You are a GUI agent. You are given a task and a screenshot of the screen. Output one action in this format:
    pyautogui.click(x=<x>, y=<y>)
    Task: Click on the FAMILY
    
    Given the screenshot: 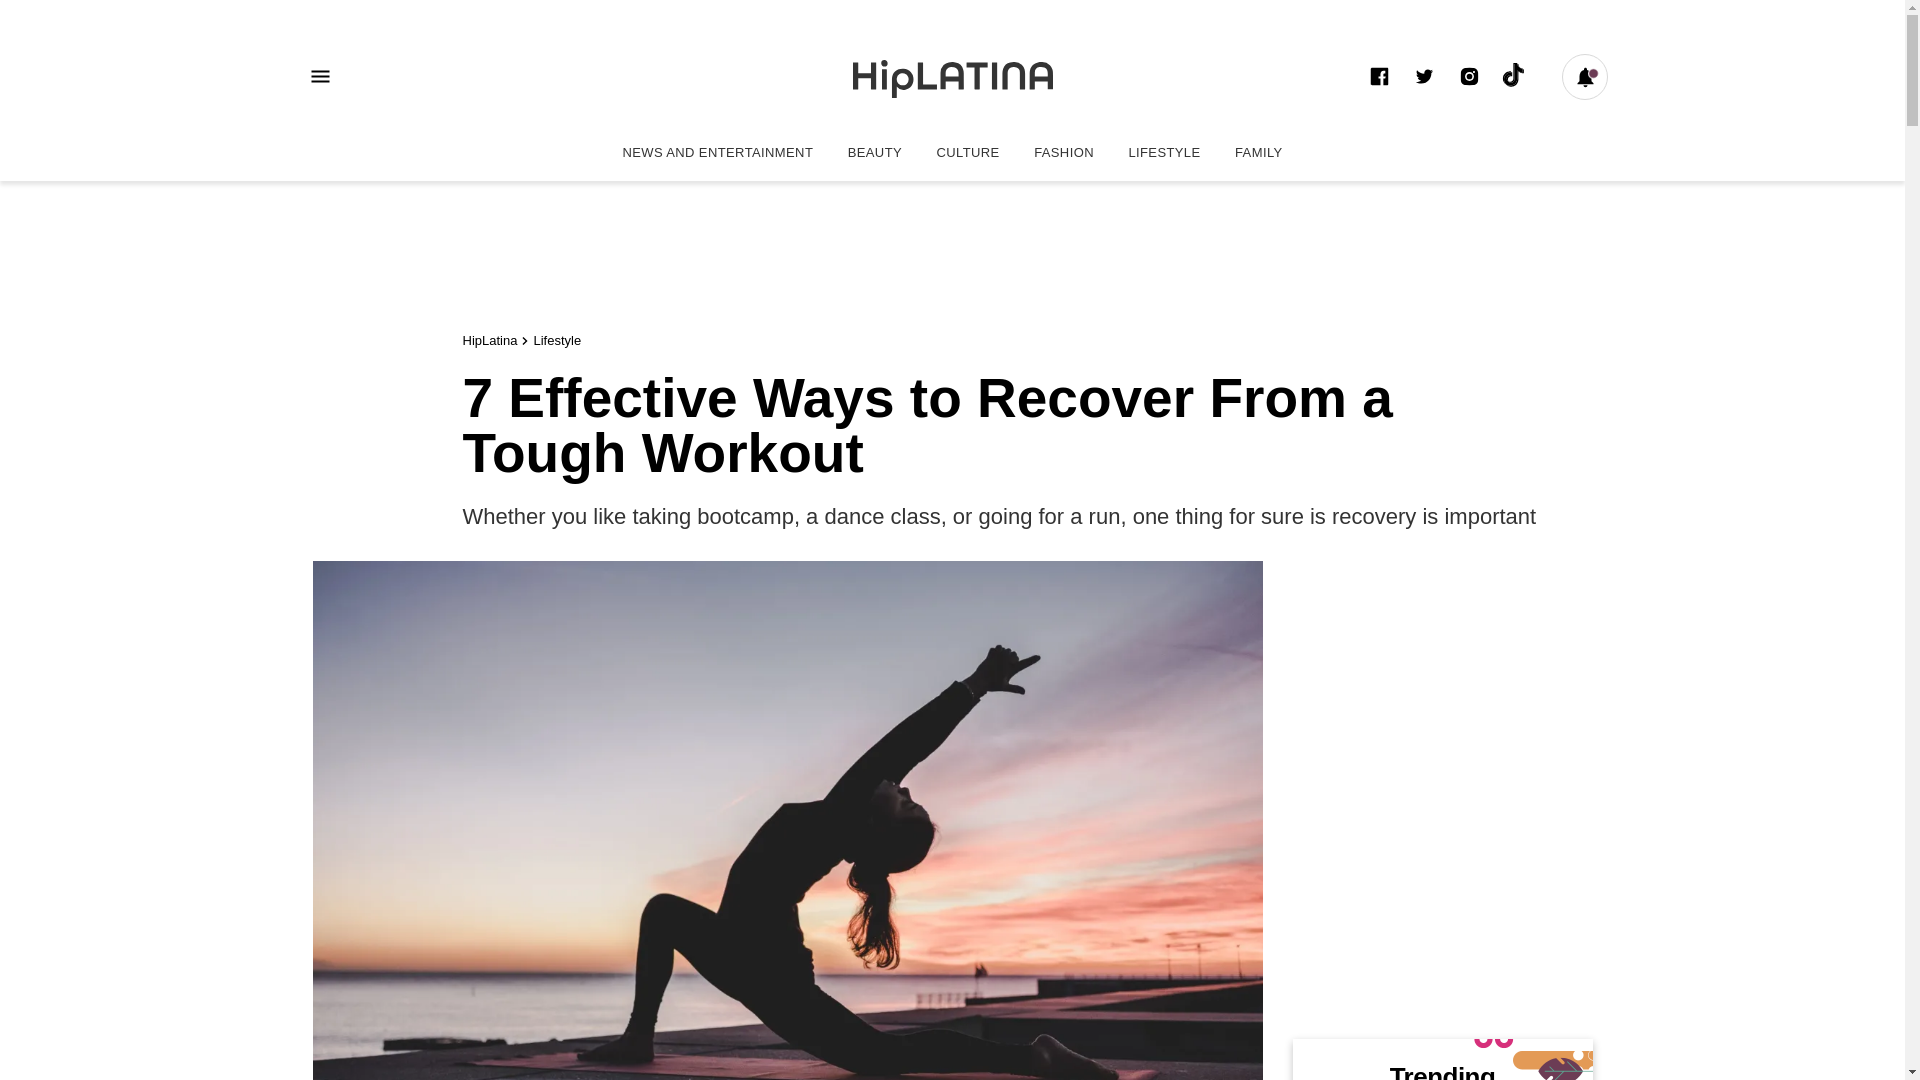 What is the action you would take?
    pyautogui.click(x=1258, y=152)
    